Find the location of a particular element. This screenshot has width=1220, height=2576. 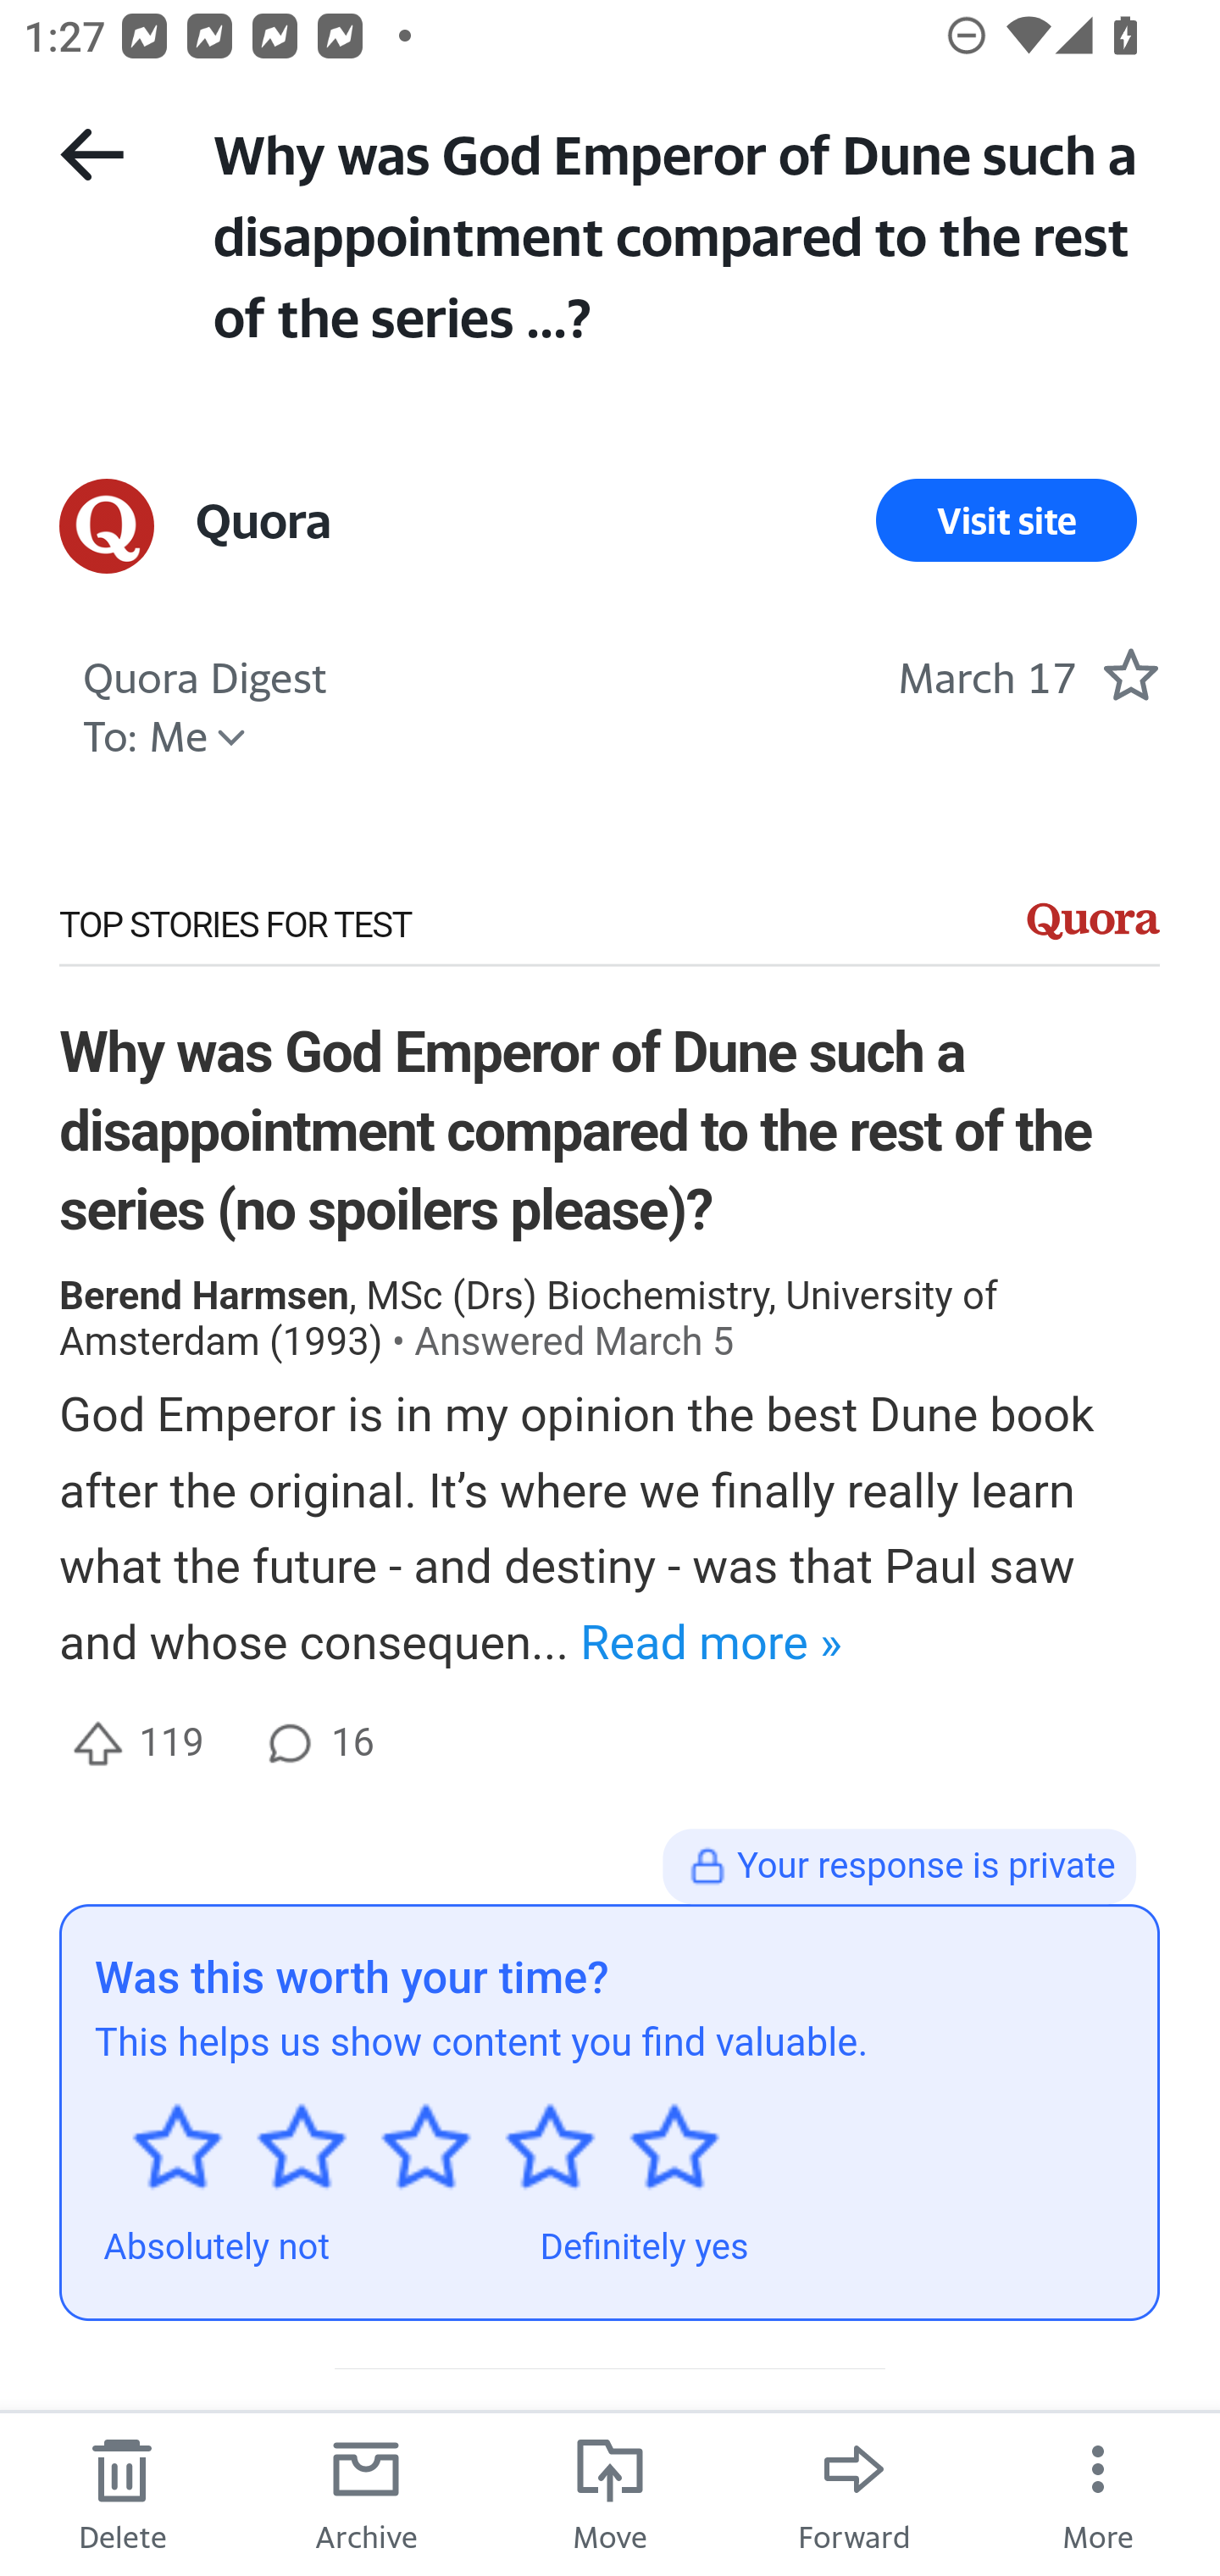

Delete is located at coordinates (122, 2493).